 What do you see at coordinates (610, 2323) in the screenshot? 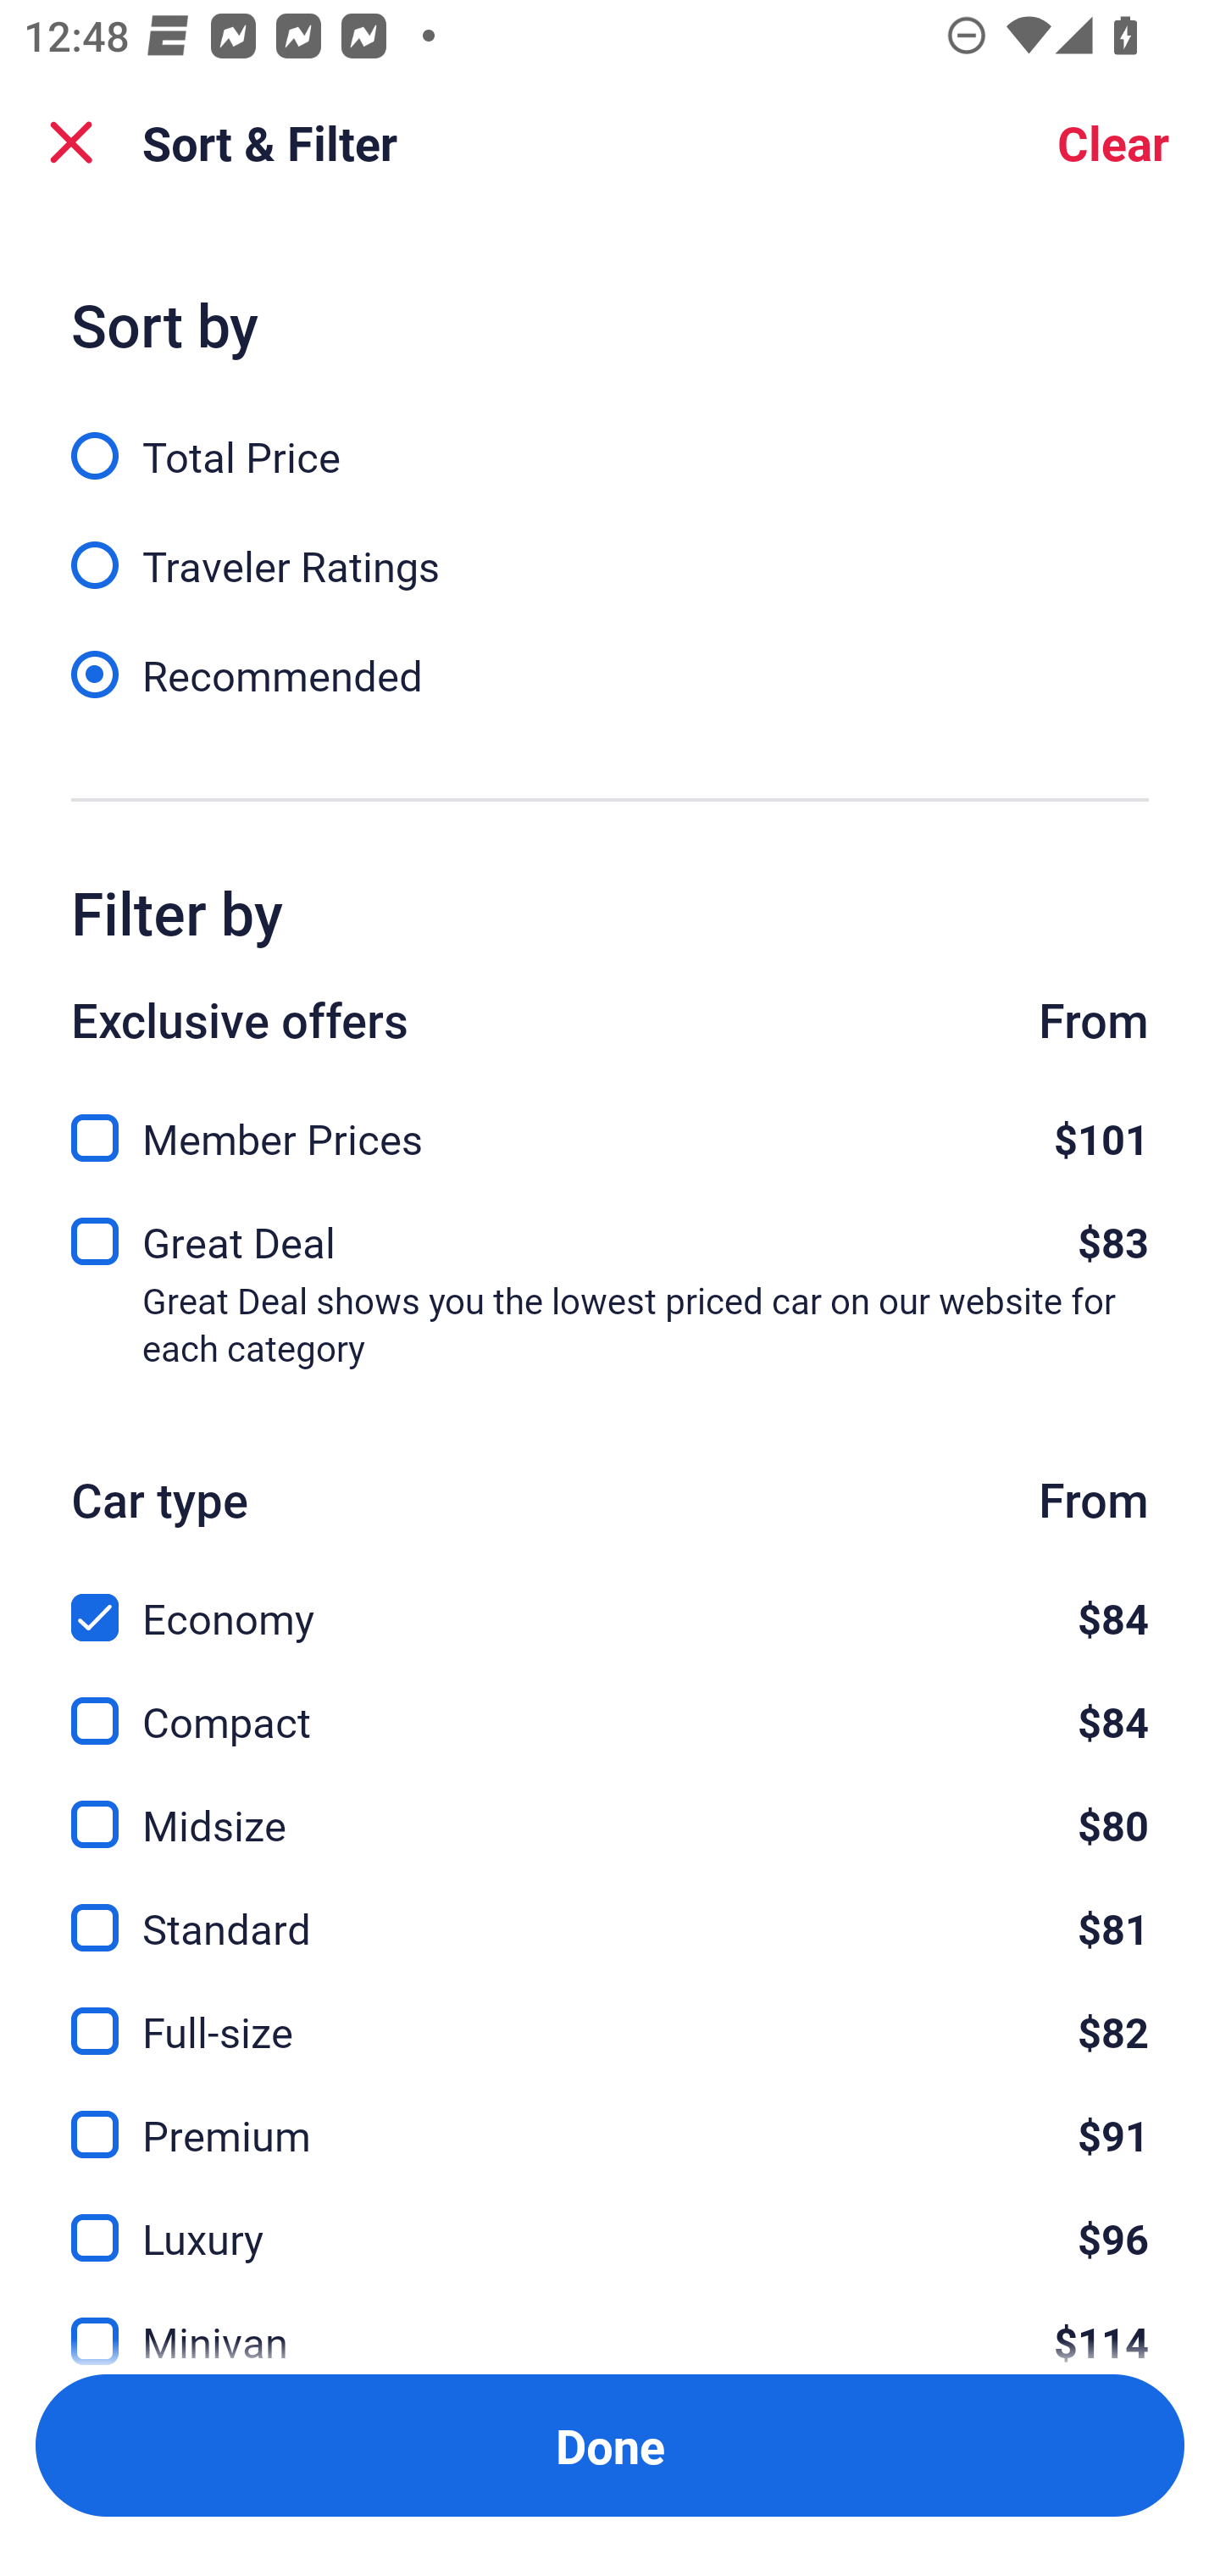
I see `Minivan, $114 Minivan $114` at bounding box center [610, 2323].